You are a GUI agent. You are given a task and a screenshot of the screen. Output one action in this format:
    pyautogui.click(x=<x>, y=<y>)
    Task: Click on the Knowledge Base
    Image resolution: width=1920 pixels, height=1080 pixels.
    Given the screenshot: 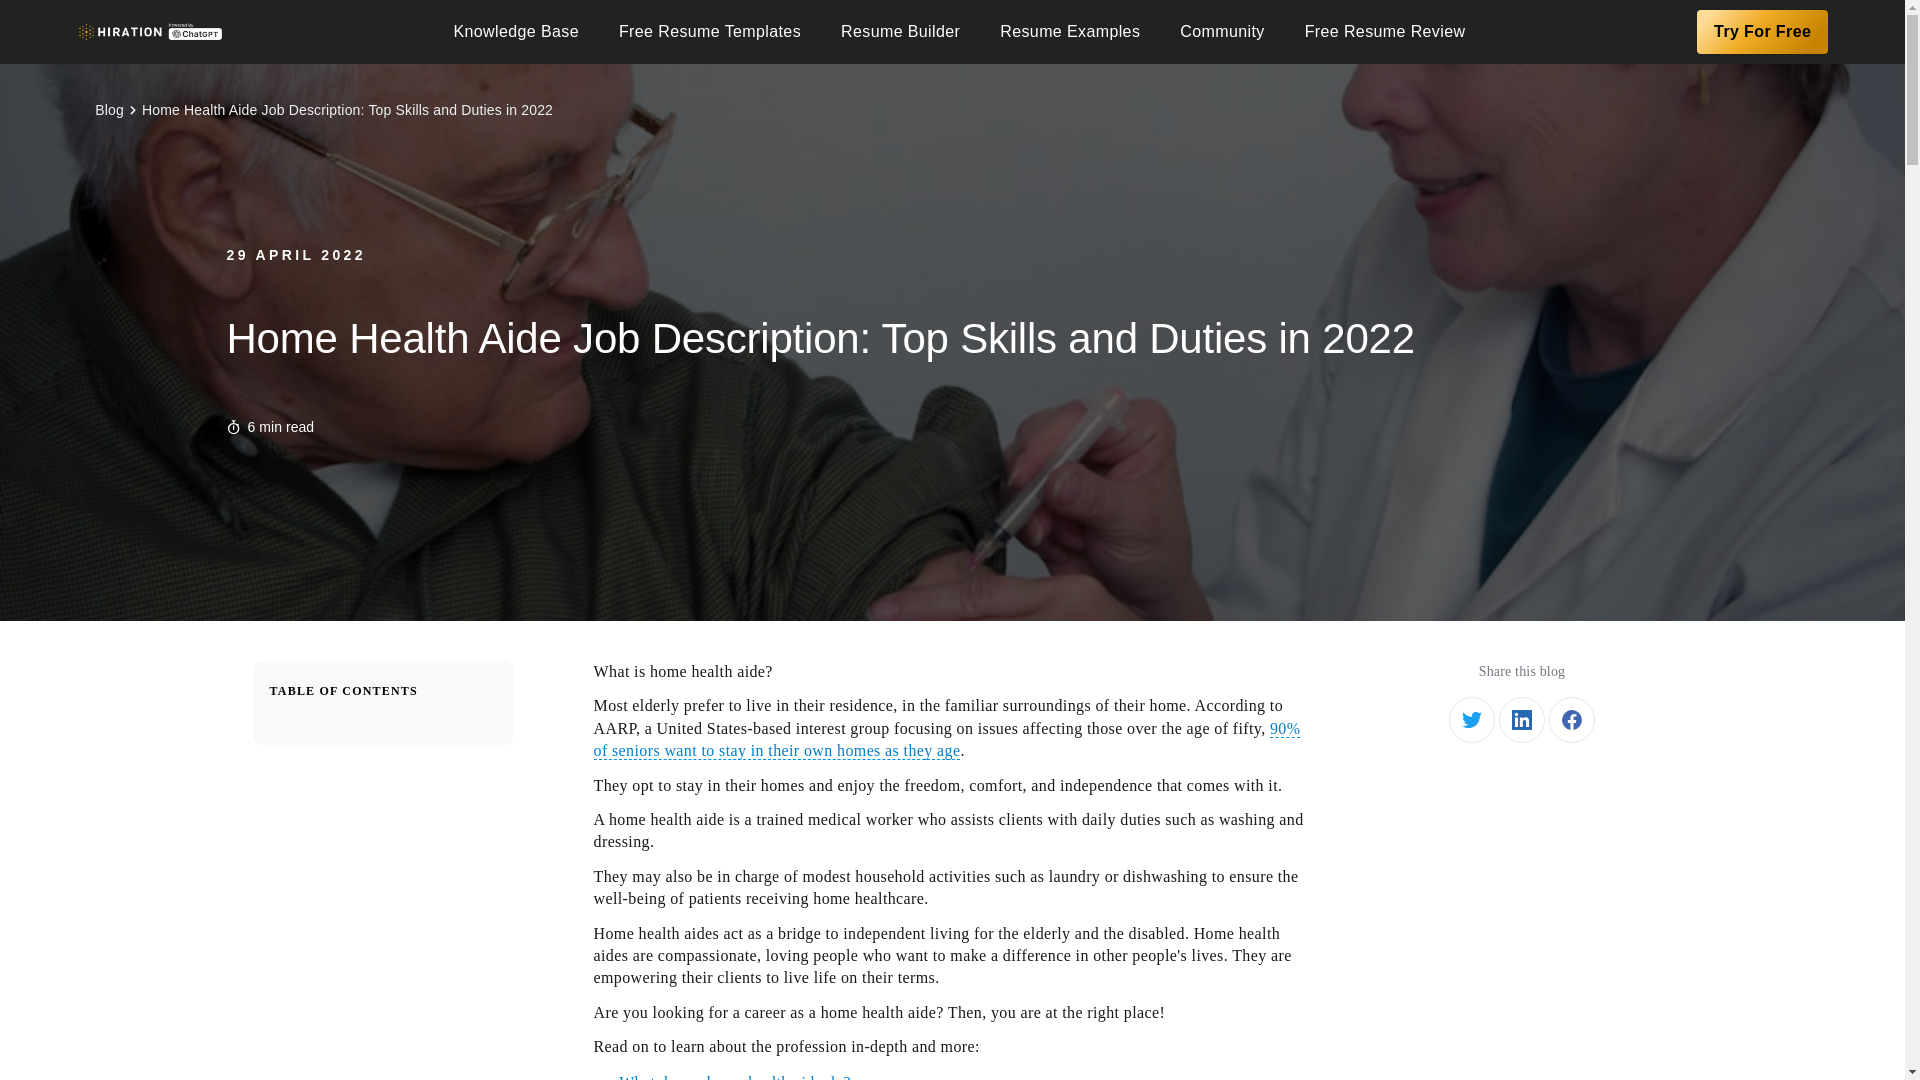 What is the action you would take?
    pyautogui.click(x=515, y=31)
    